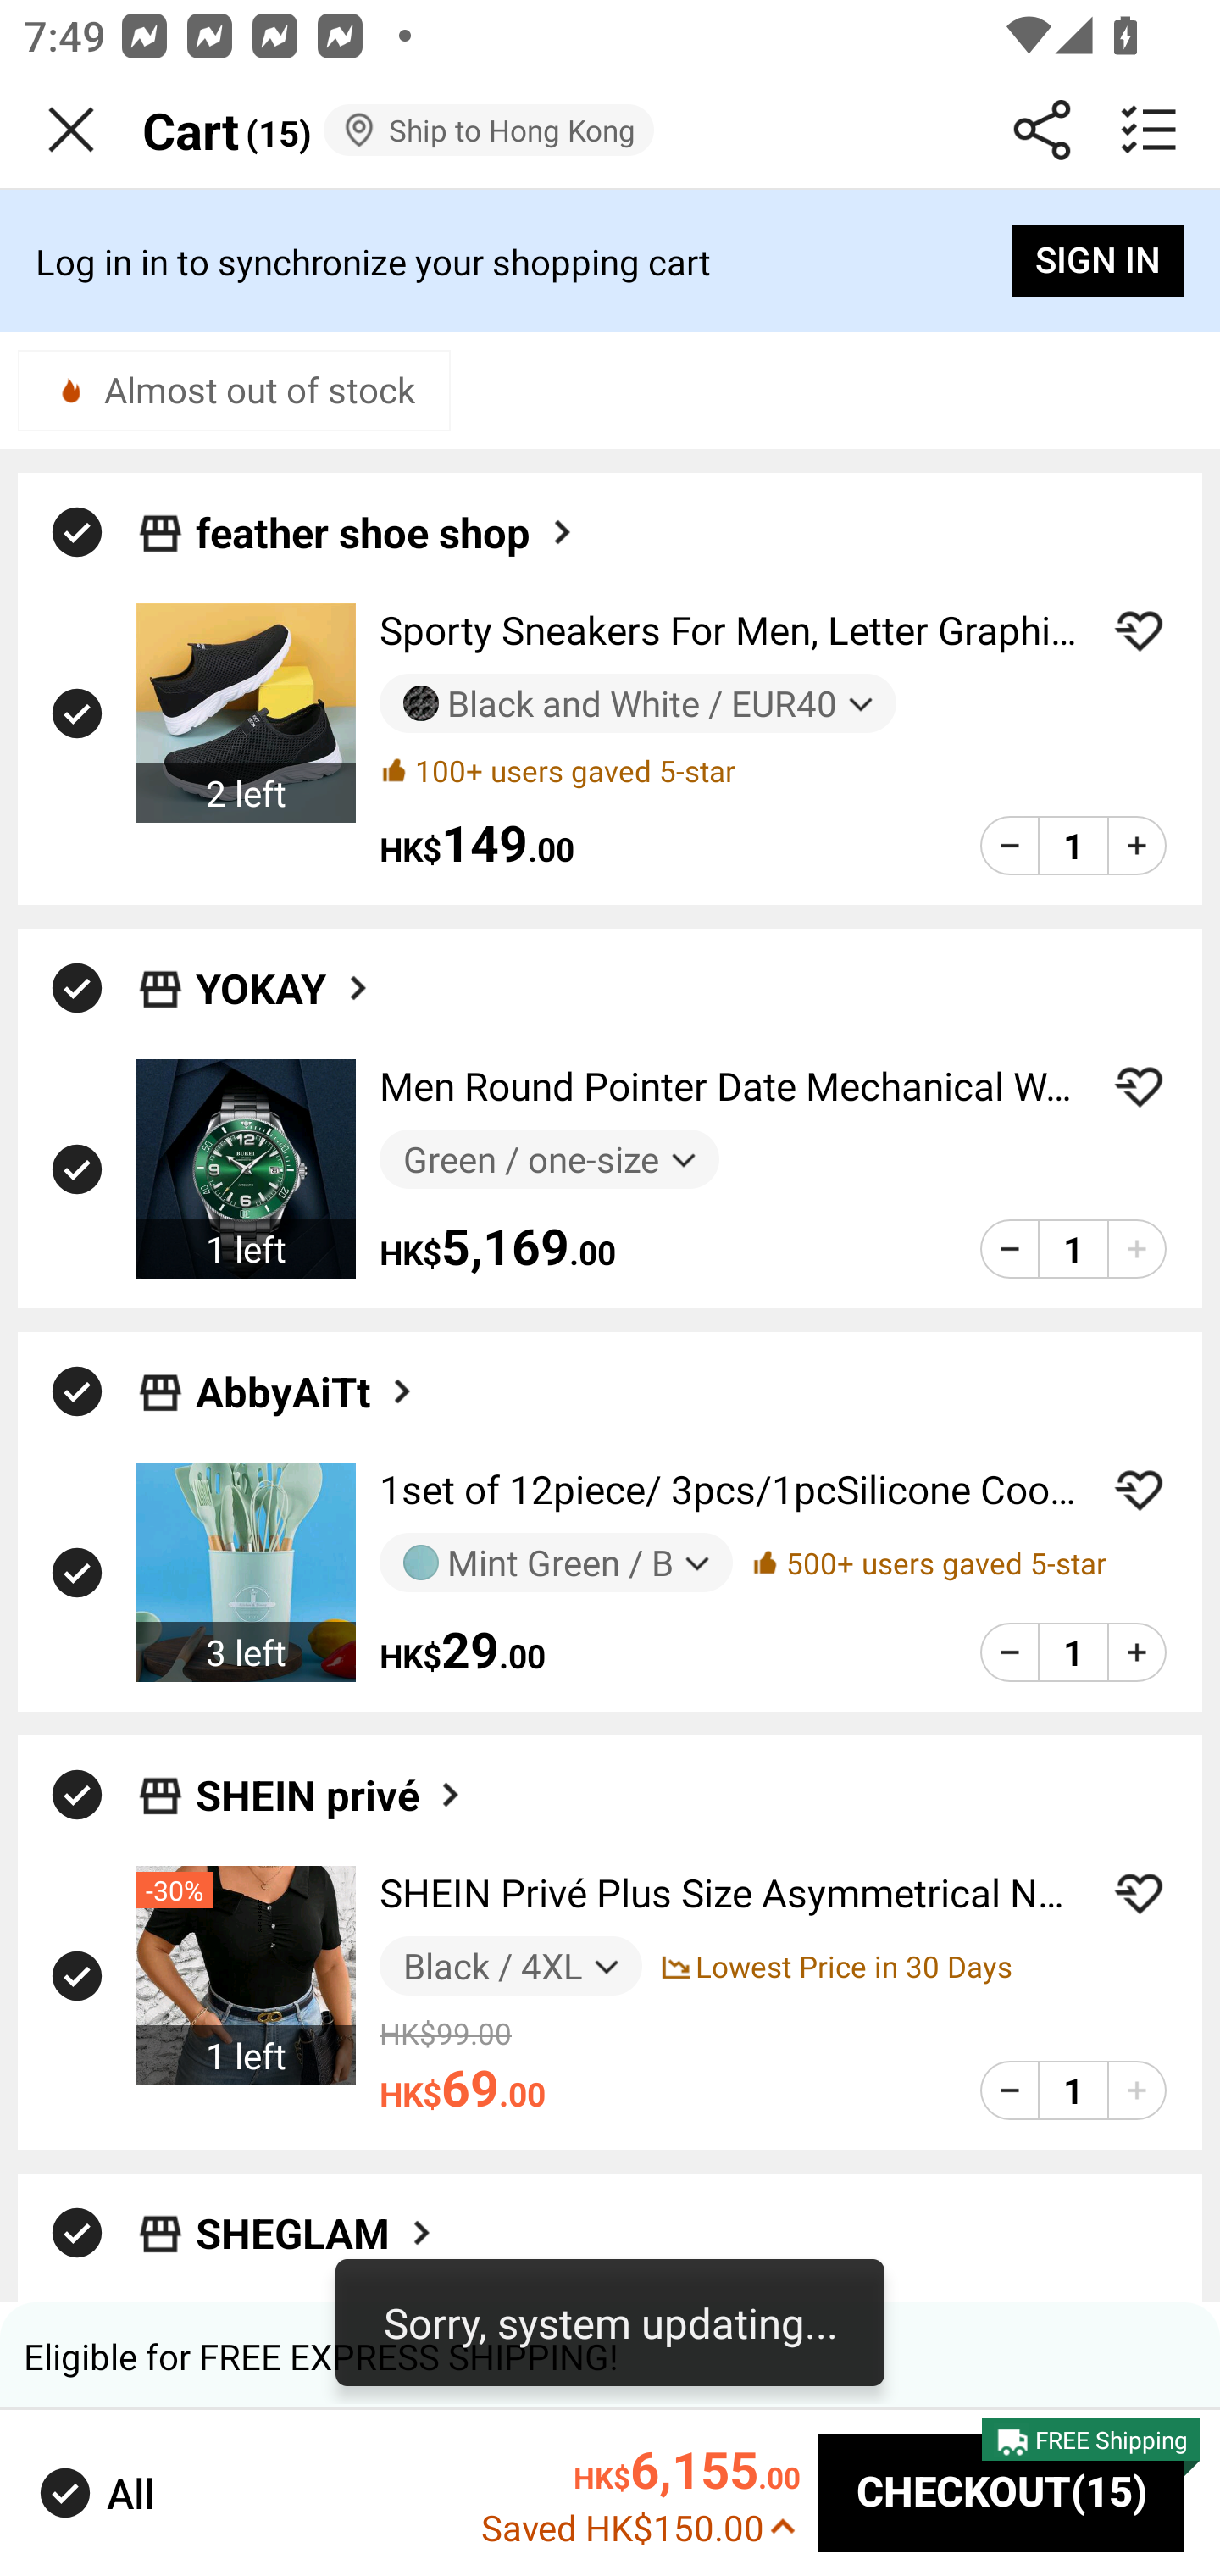  What do you see at coordinates (1009, 846) in the screenshot?
I see `product quantity minus 1` at bounding box center [1009, 846].